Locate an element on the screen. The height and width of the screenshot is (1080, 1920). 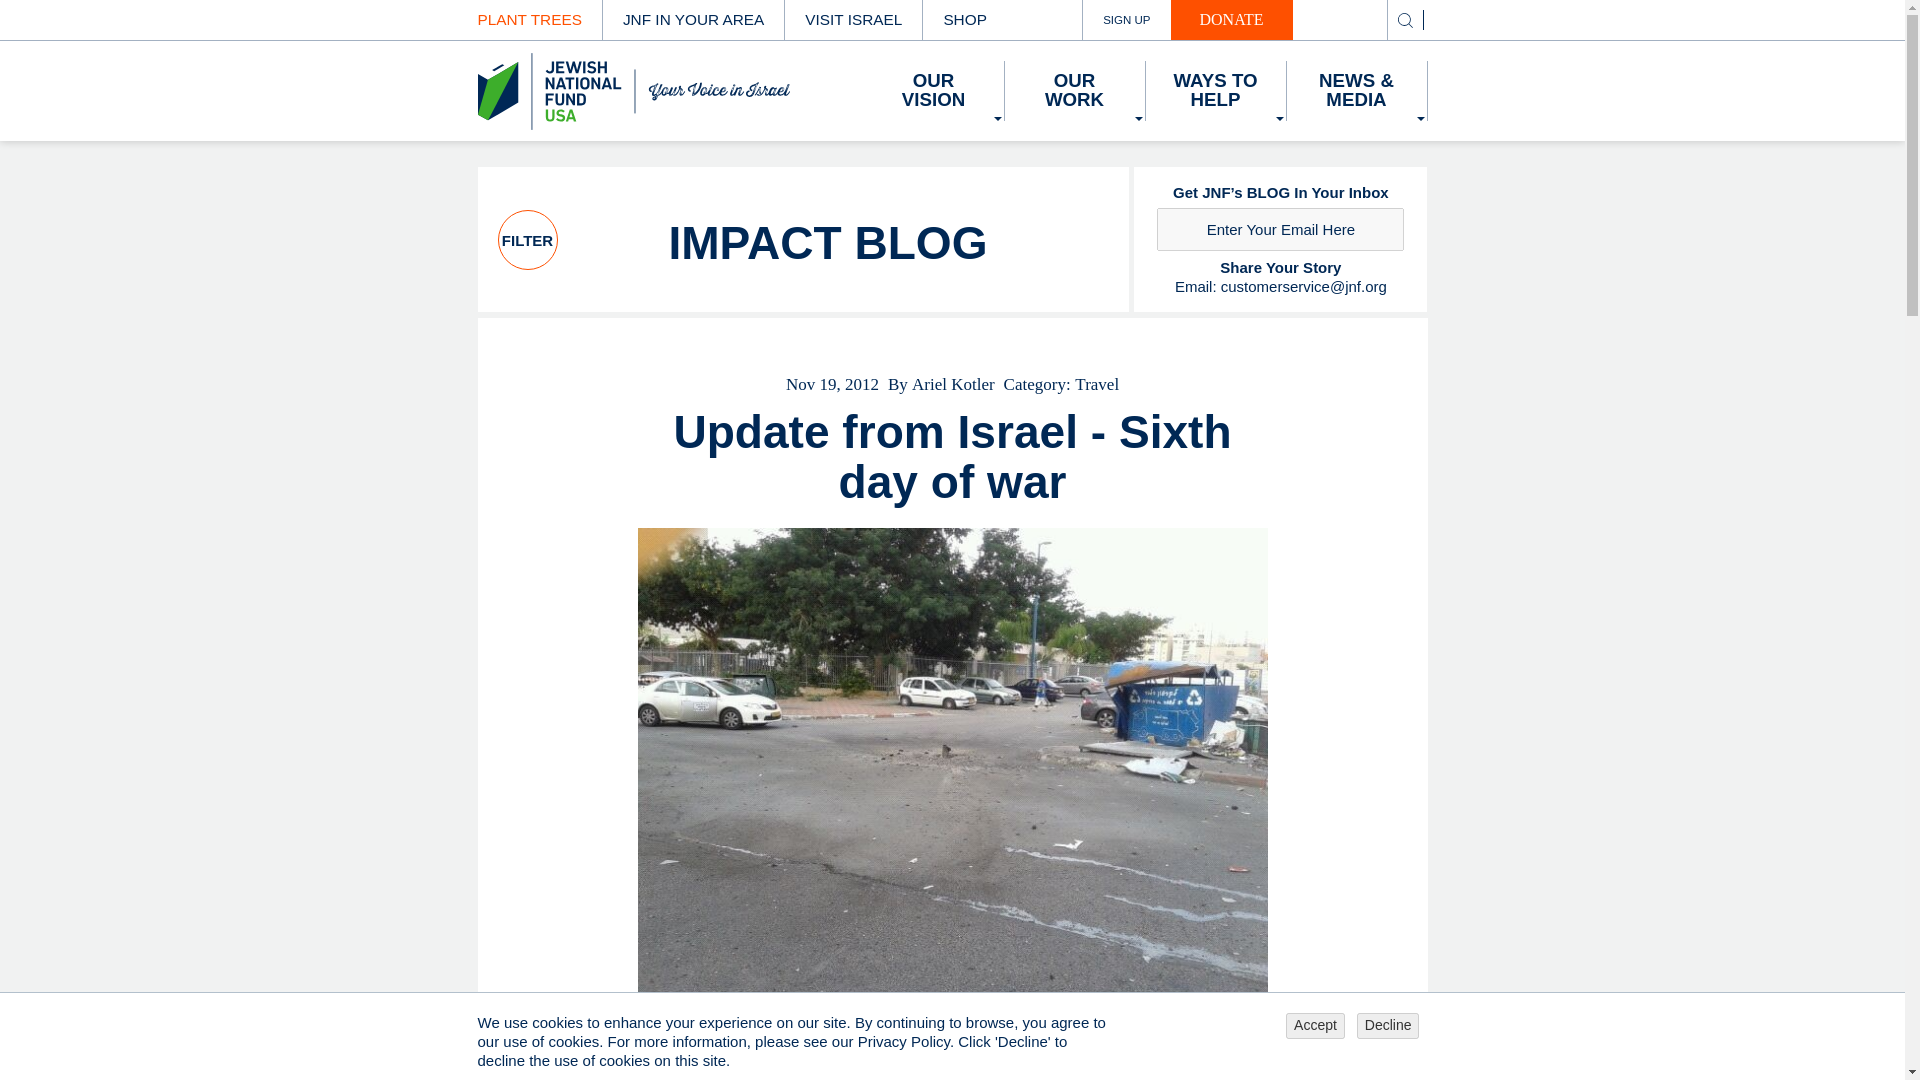
SHOP is located at coordinates (964, 20).